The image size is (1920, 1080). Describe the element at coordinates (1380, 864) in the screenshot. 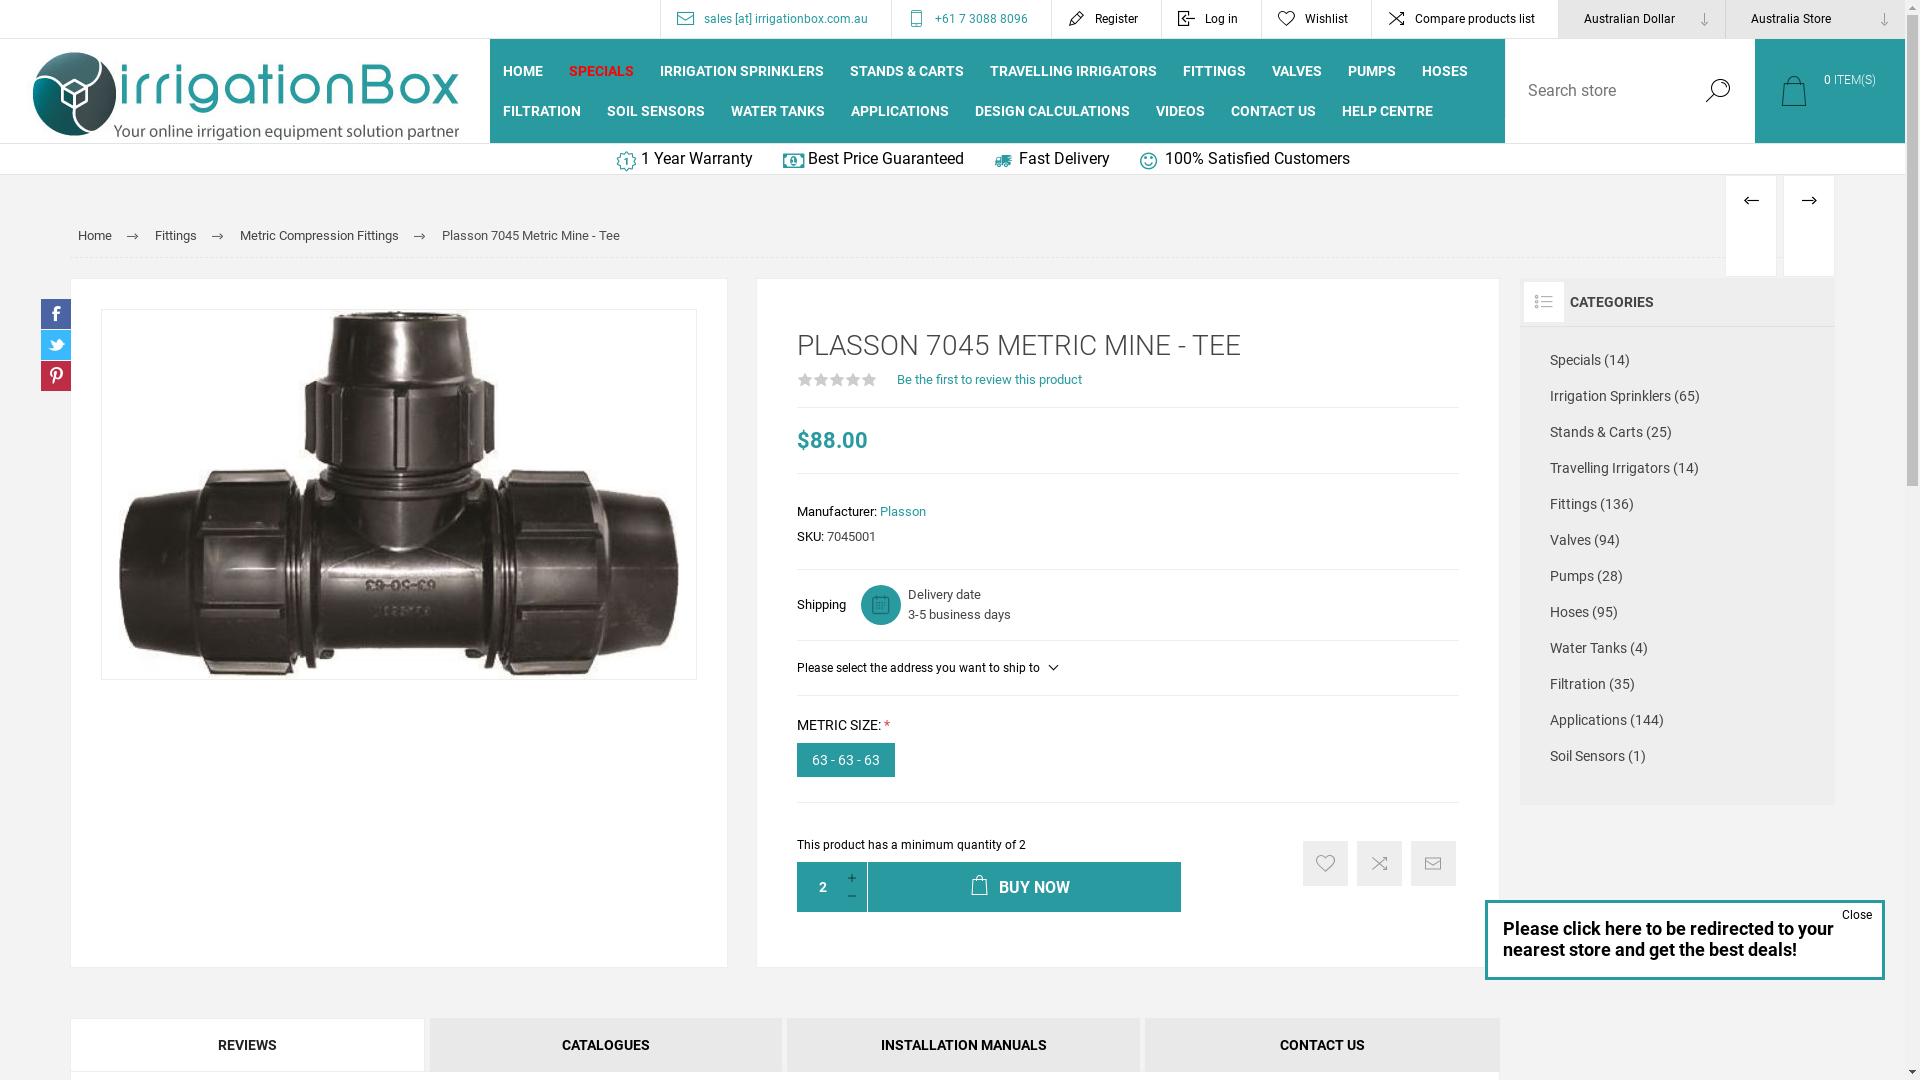

I see `Add to compare list` at that location.